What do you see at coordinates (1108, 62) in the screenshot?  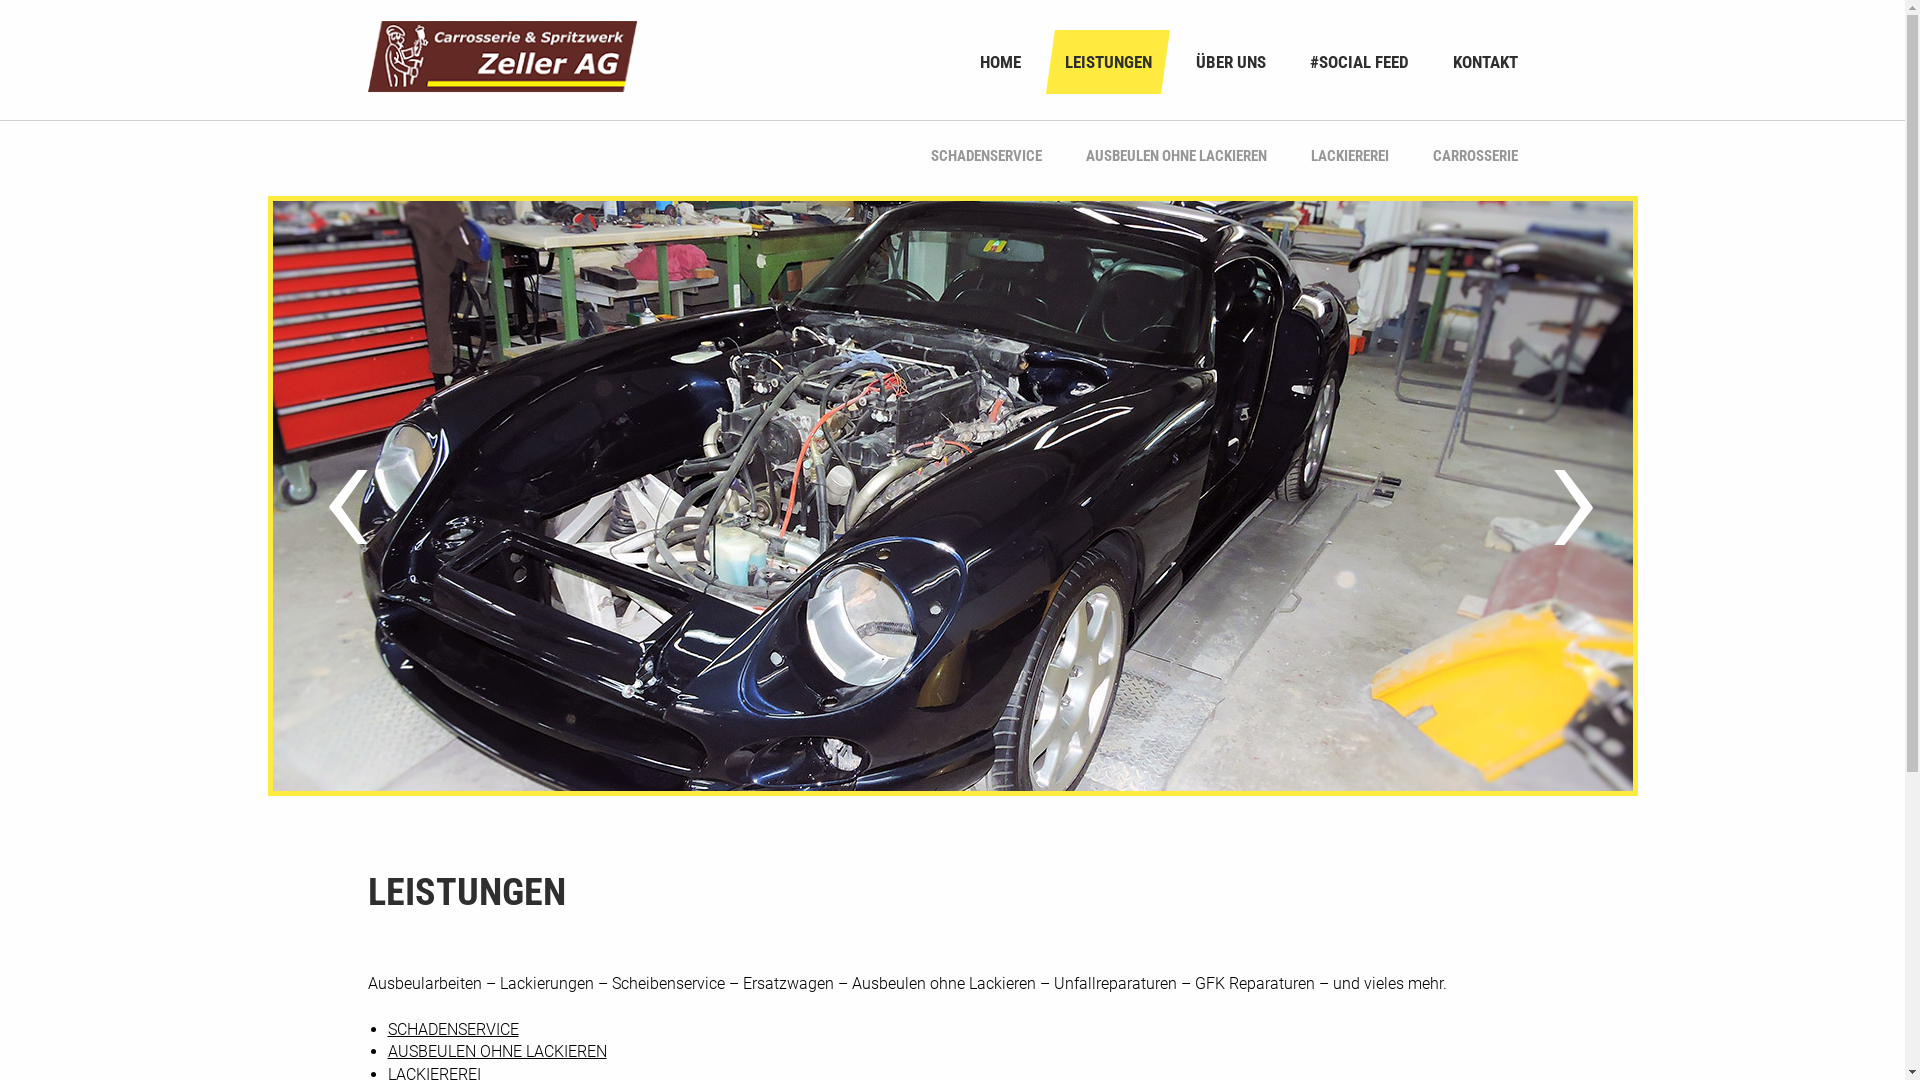 I see `LEISTUNGEN` at bounding box center [1108, 62].